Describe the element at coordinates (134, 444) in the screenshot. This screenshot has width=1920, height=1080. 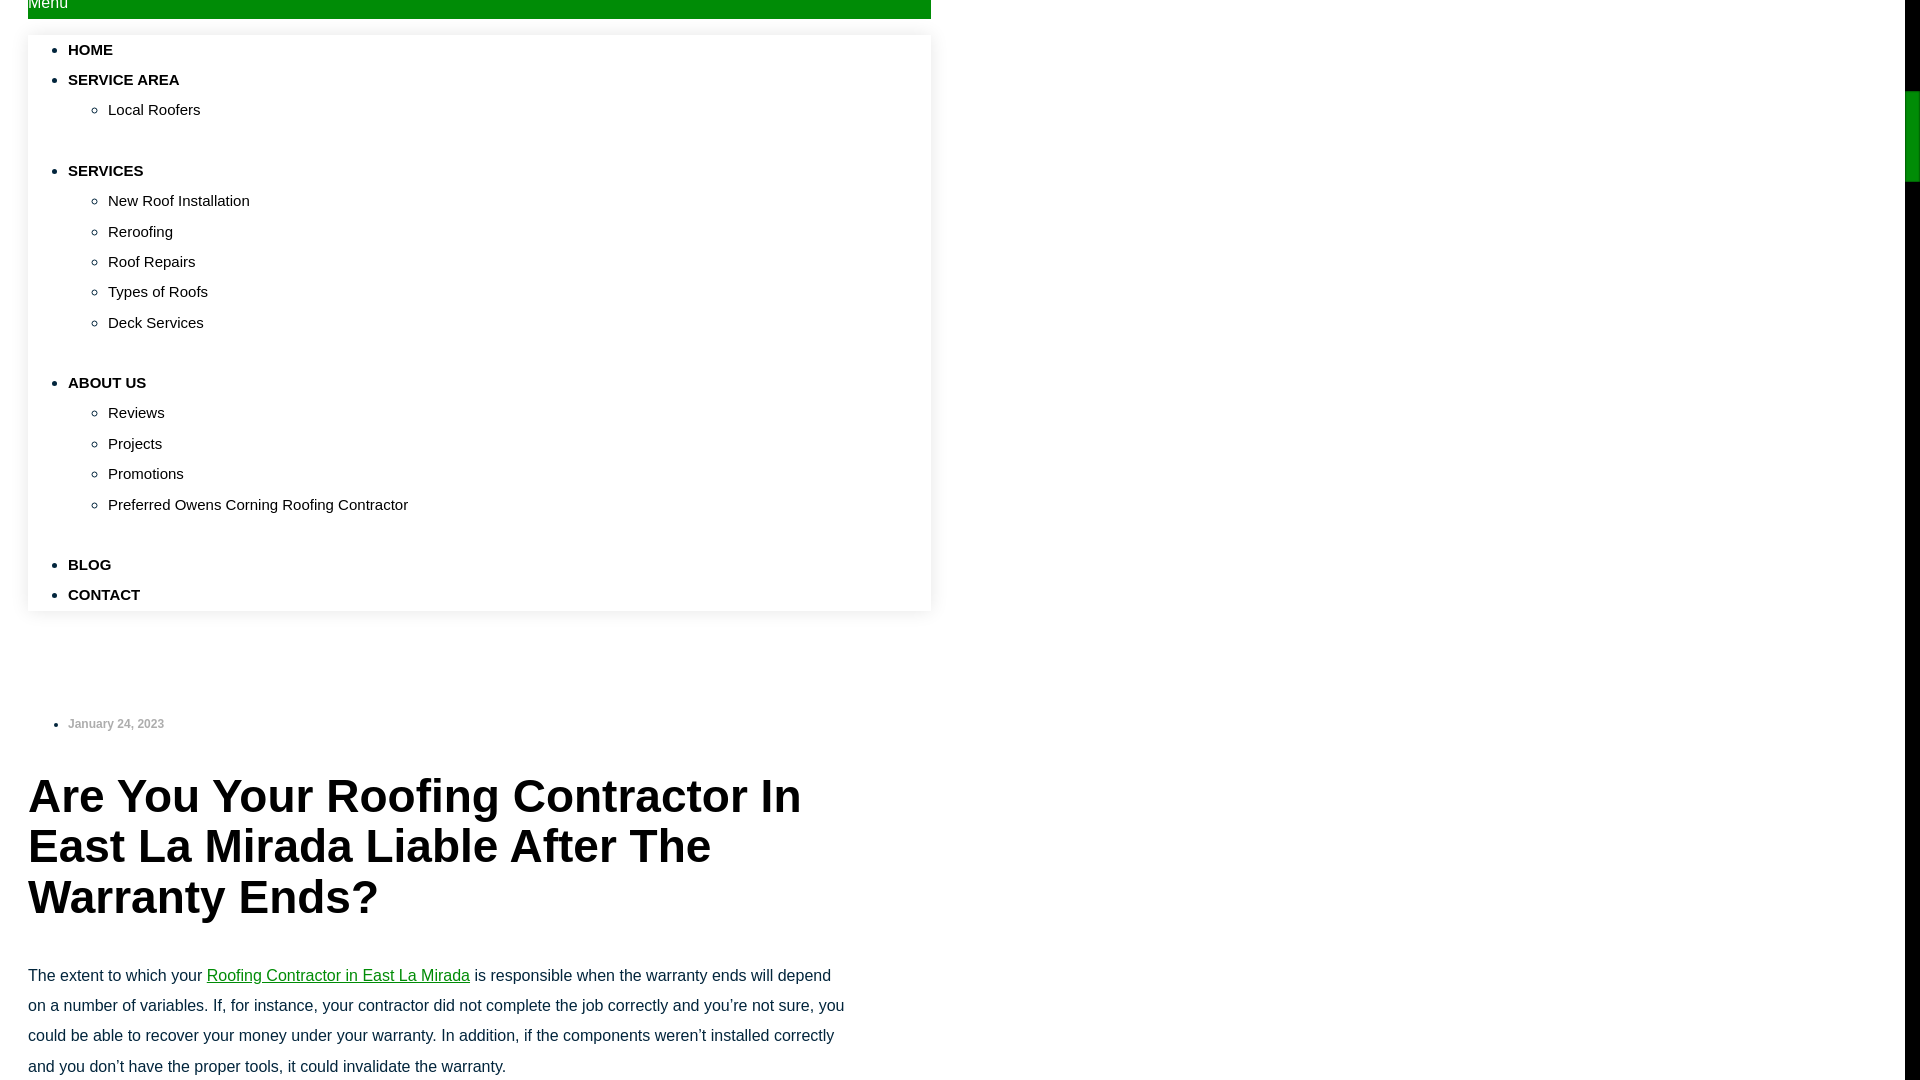
I see `Projects` at that location.